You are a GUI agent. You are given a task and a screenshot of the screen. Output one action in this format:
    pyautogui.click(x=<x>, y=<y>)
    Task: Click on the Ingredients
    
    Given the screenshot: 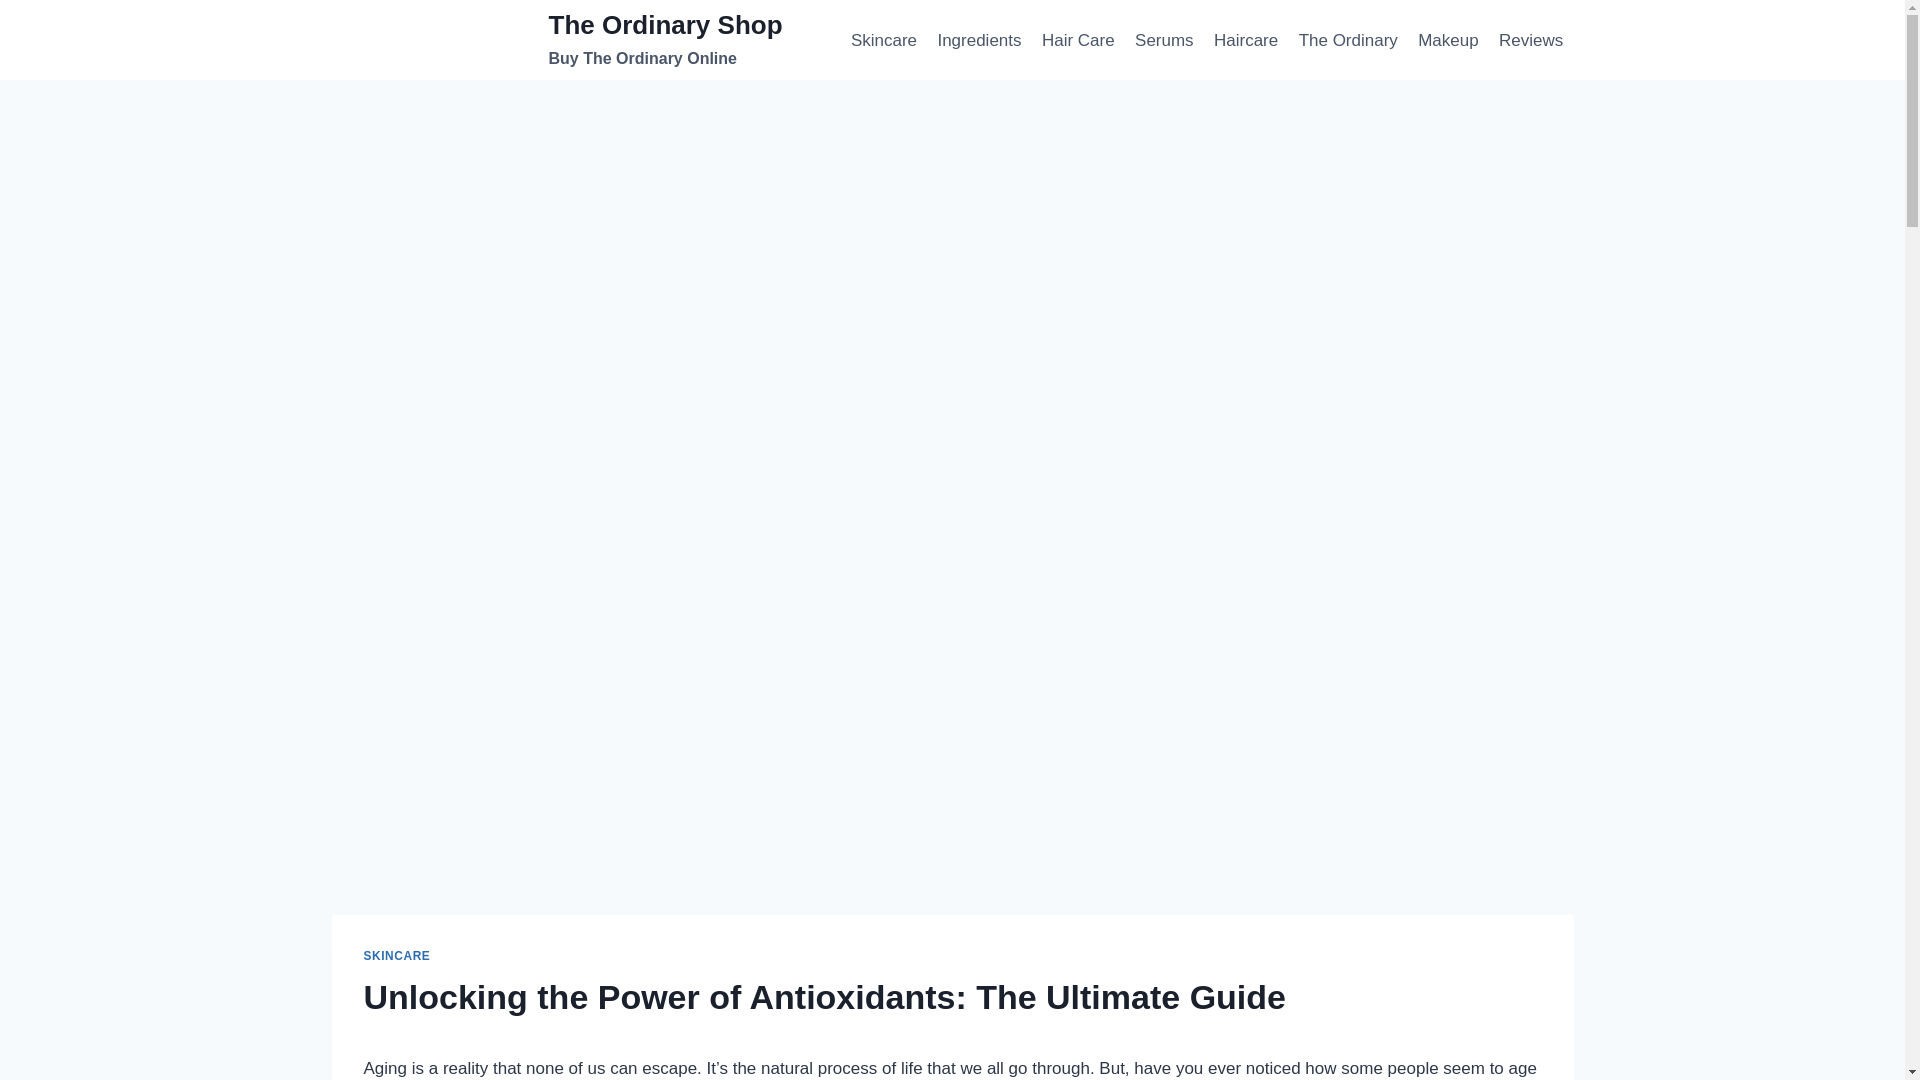 What is the action you would take?
    pyautogui.click(x=1078, y=39)
    